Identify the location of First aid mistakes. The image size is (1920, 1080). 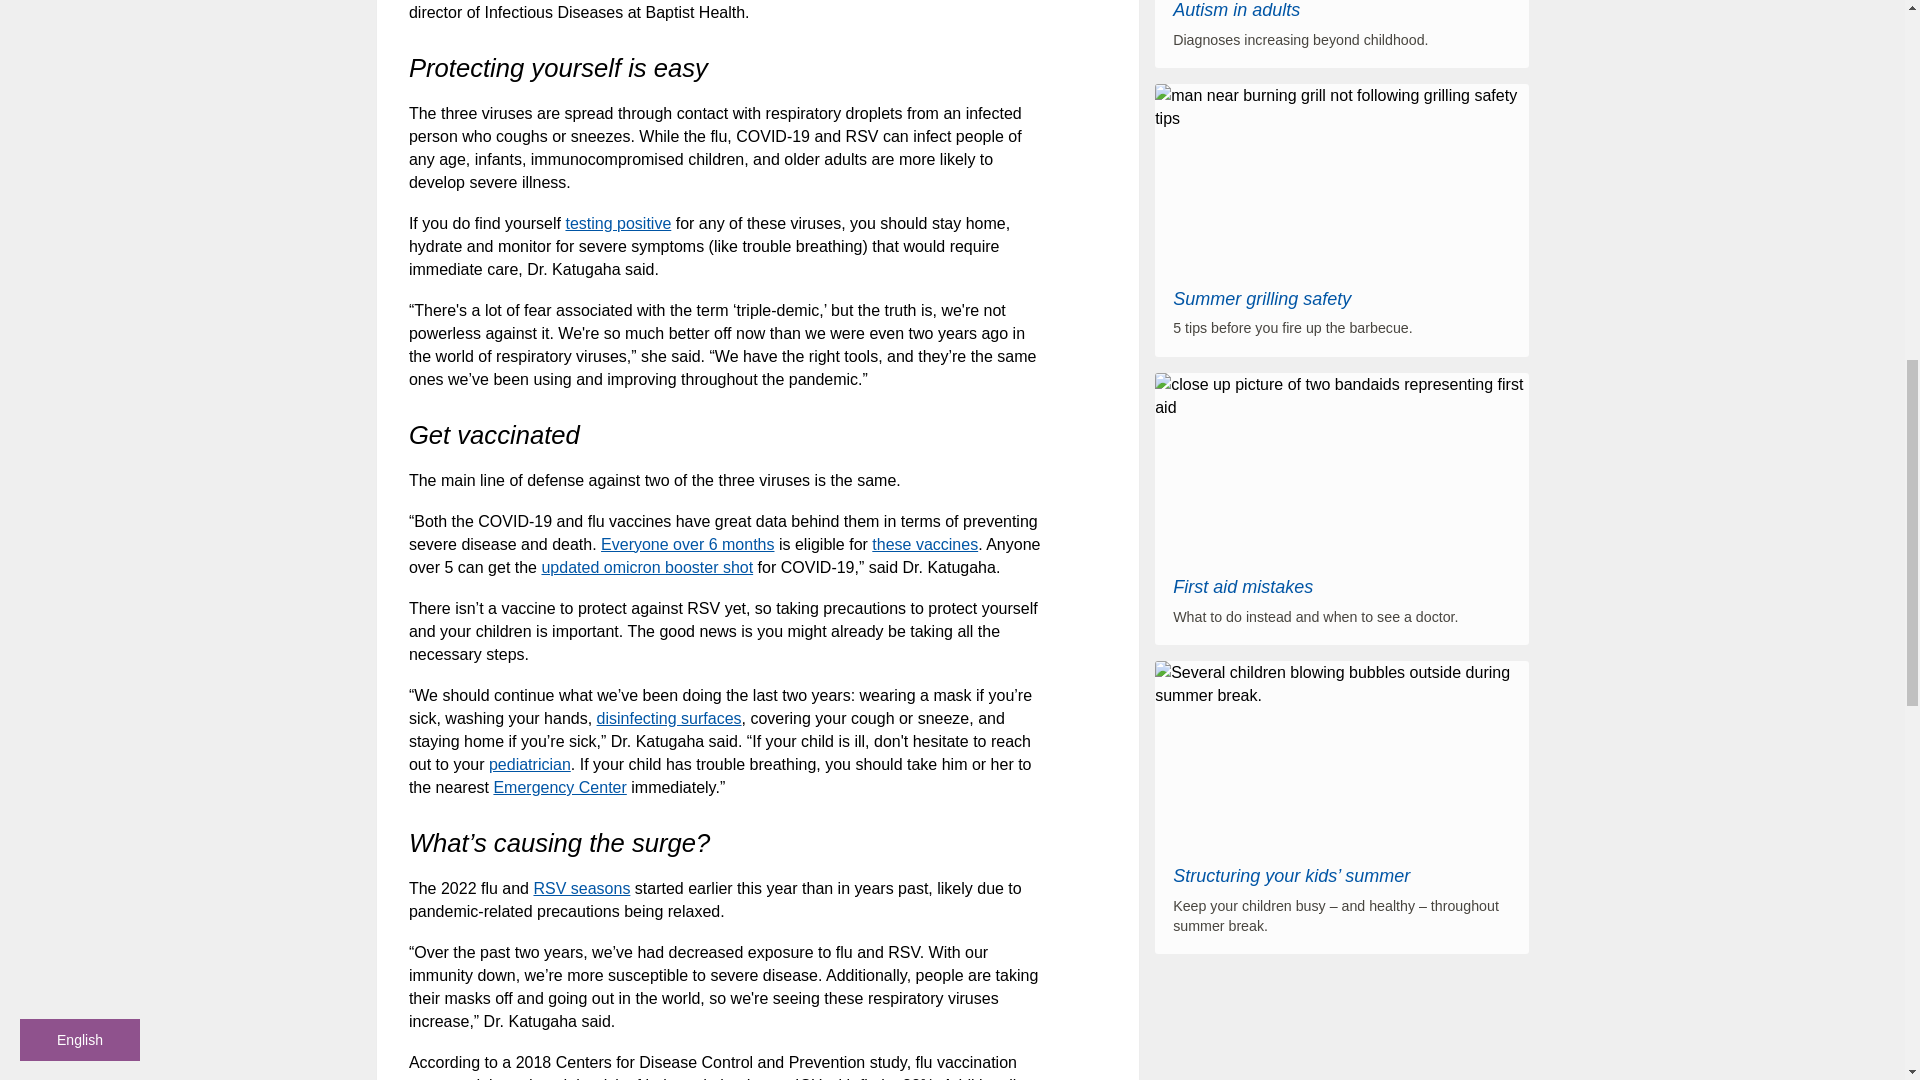
(1243, 586).